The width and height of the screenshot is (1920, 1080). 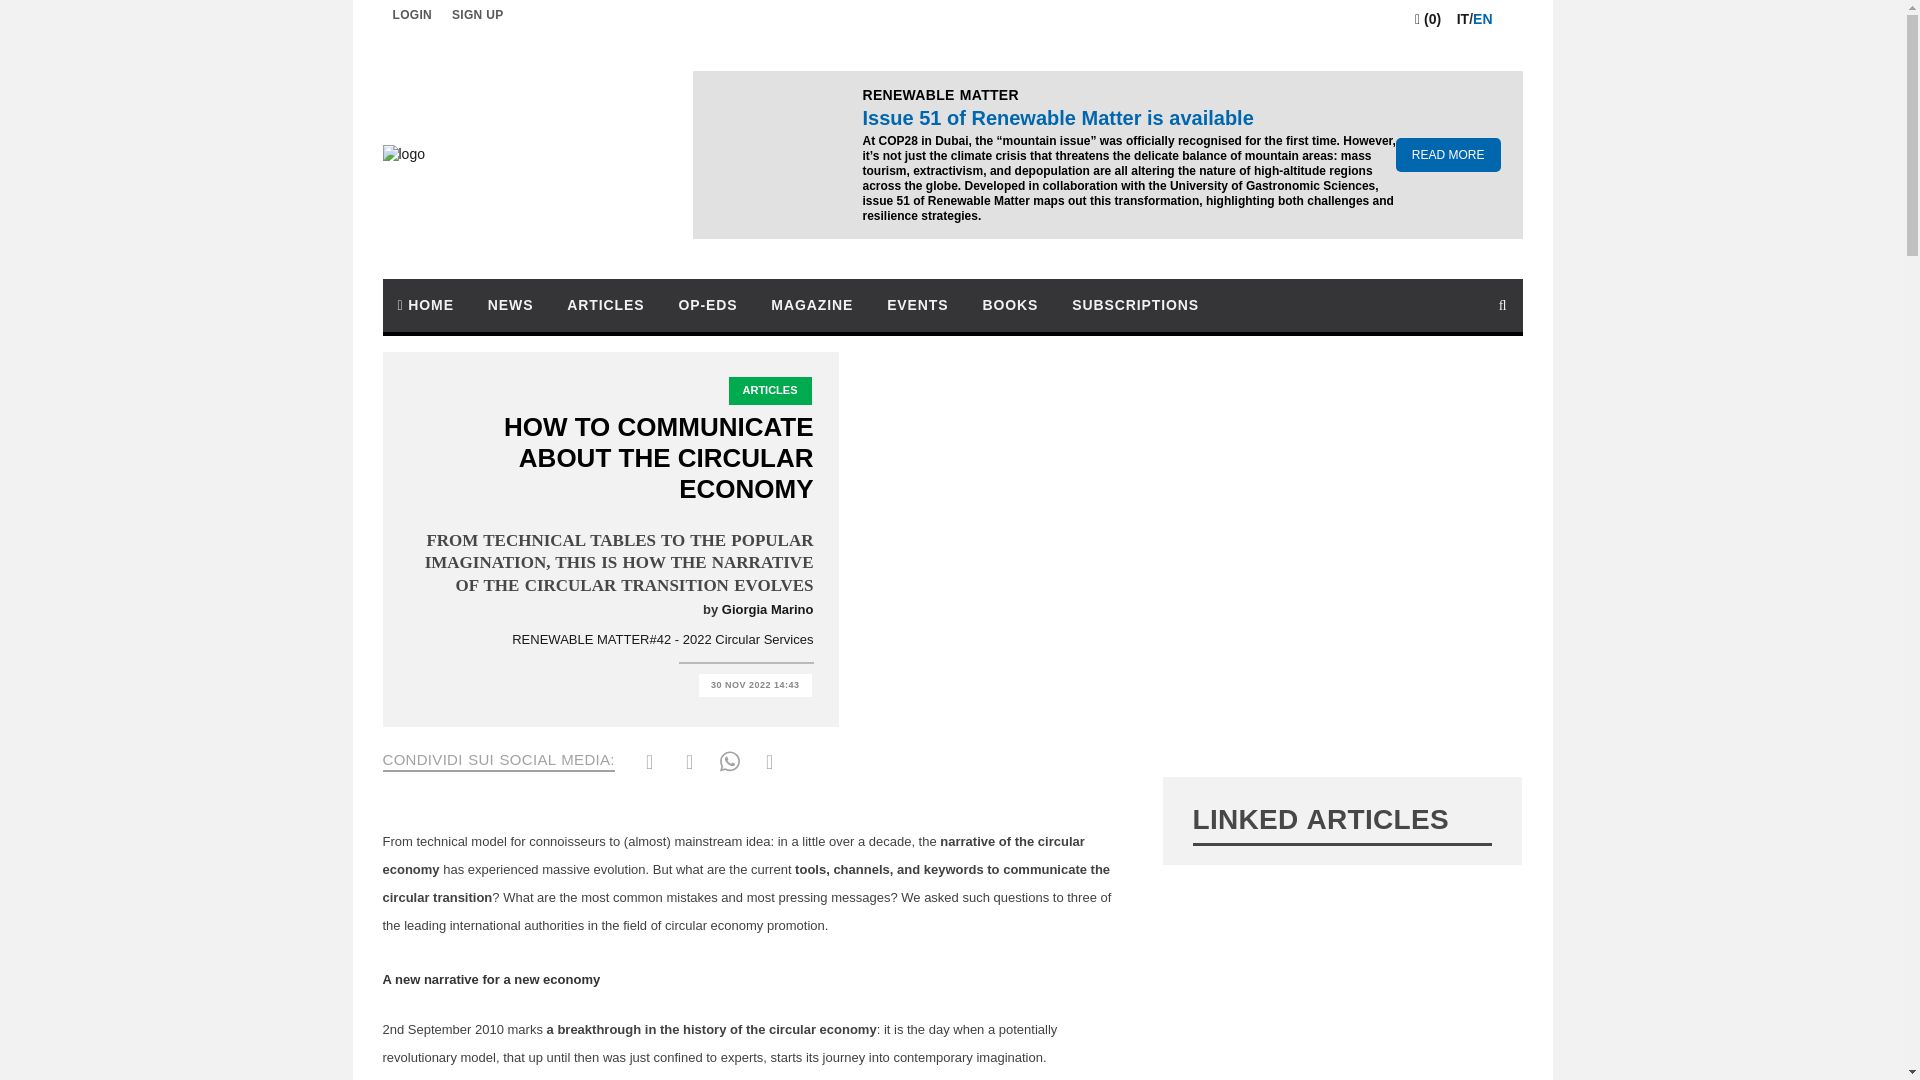 What do you see at coordinates (917, 304) in the screenshot?
I see `EVENTS` at bounding box center [917, 304].